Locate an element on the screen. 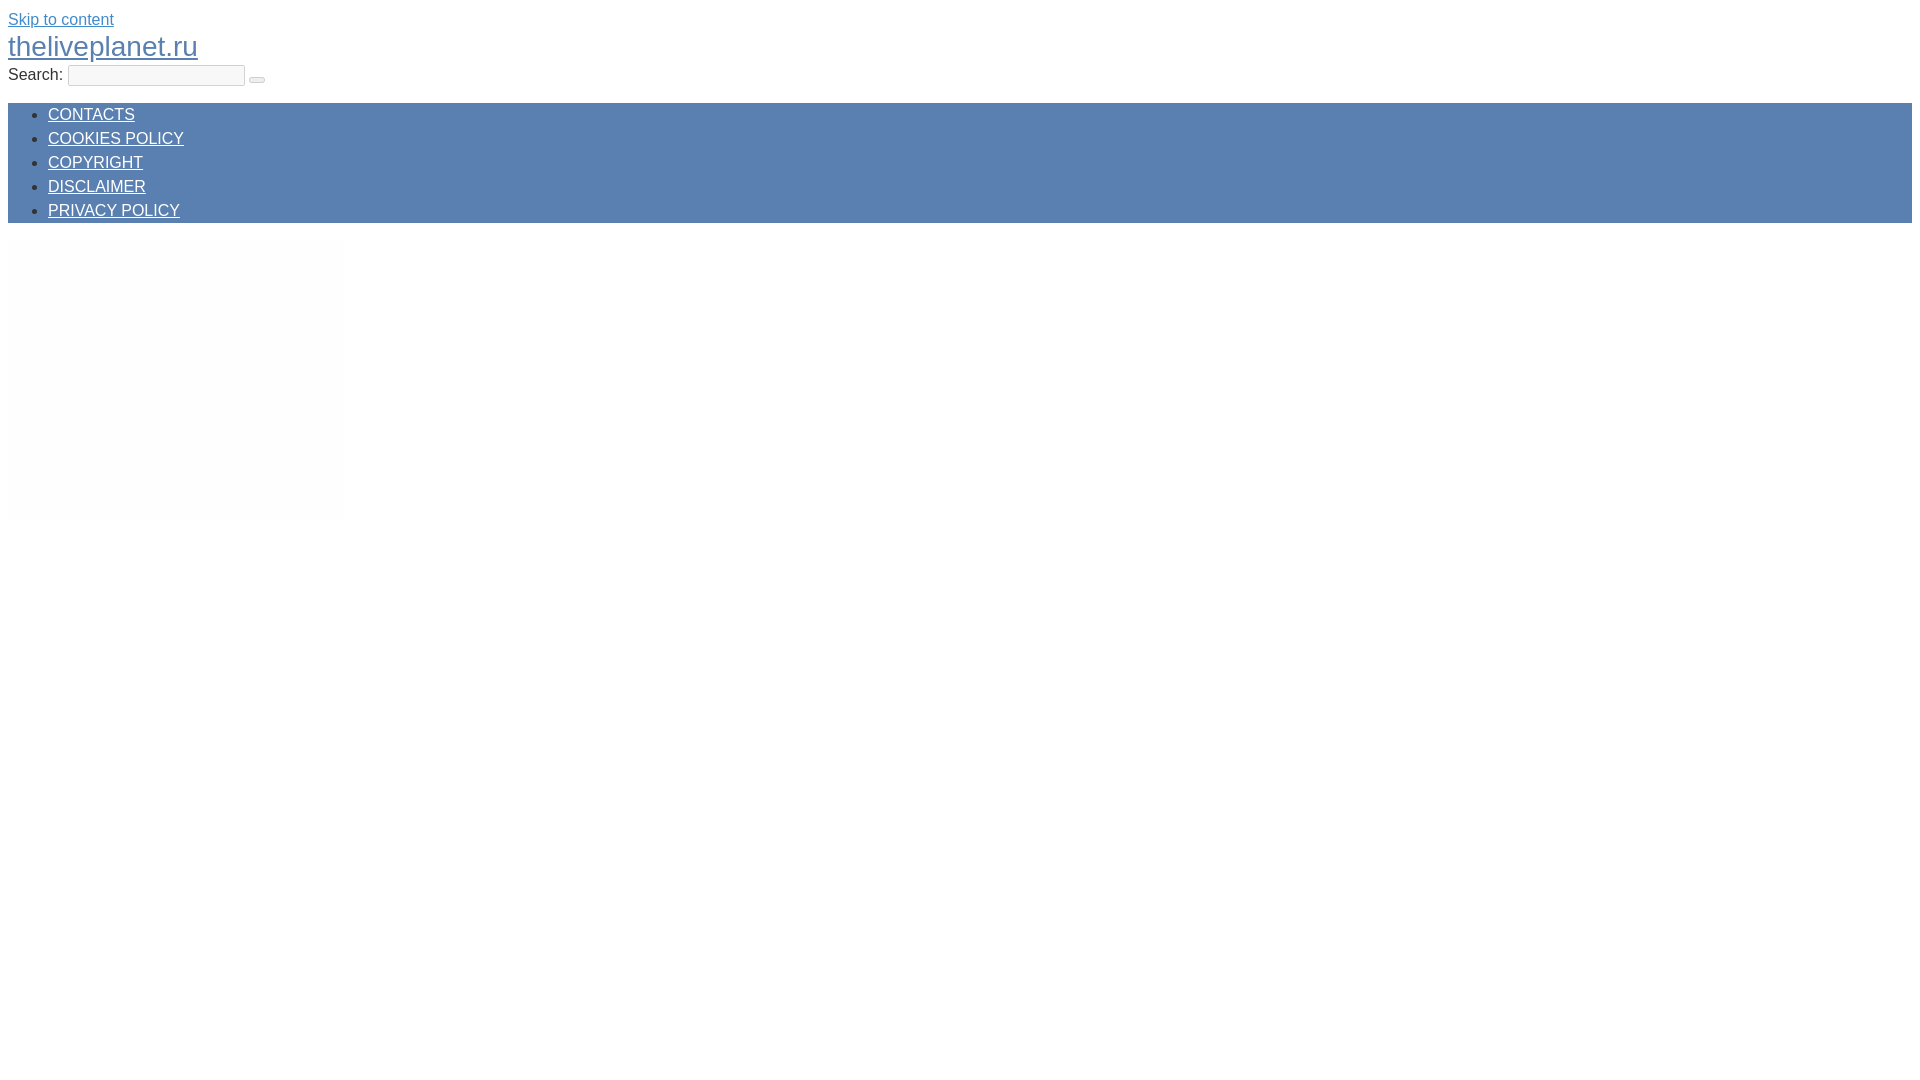  DISCLAIMER is located at coordinates (96, 186).